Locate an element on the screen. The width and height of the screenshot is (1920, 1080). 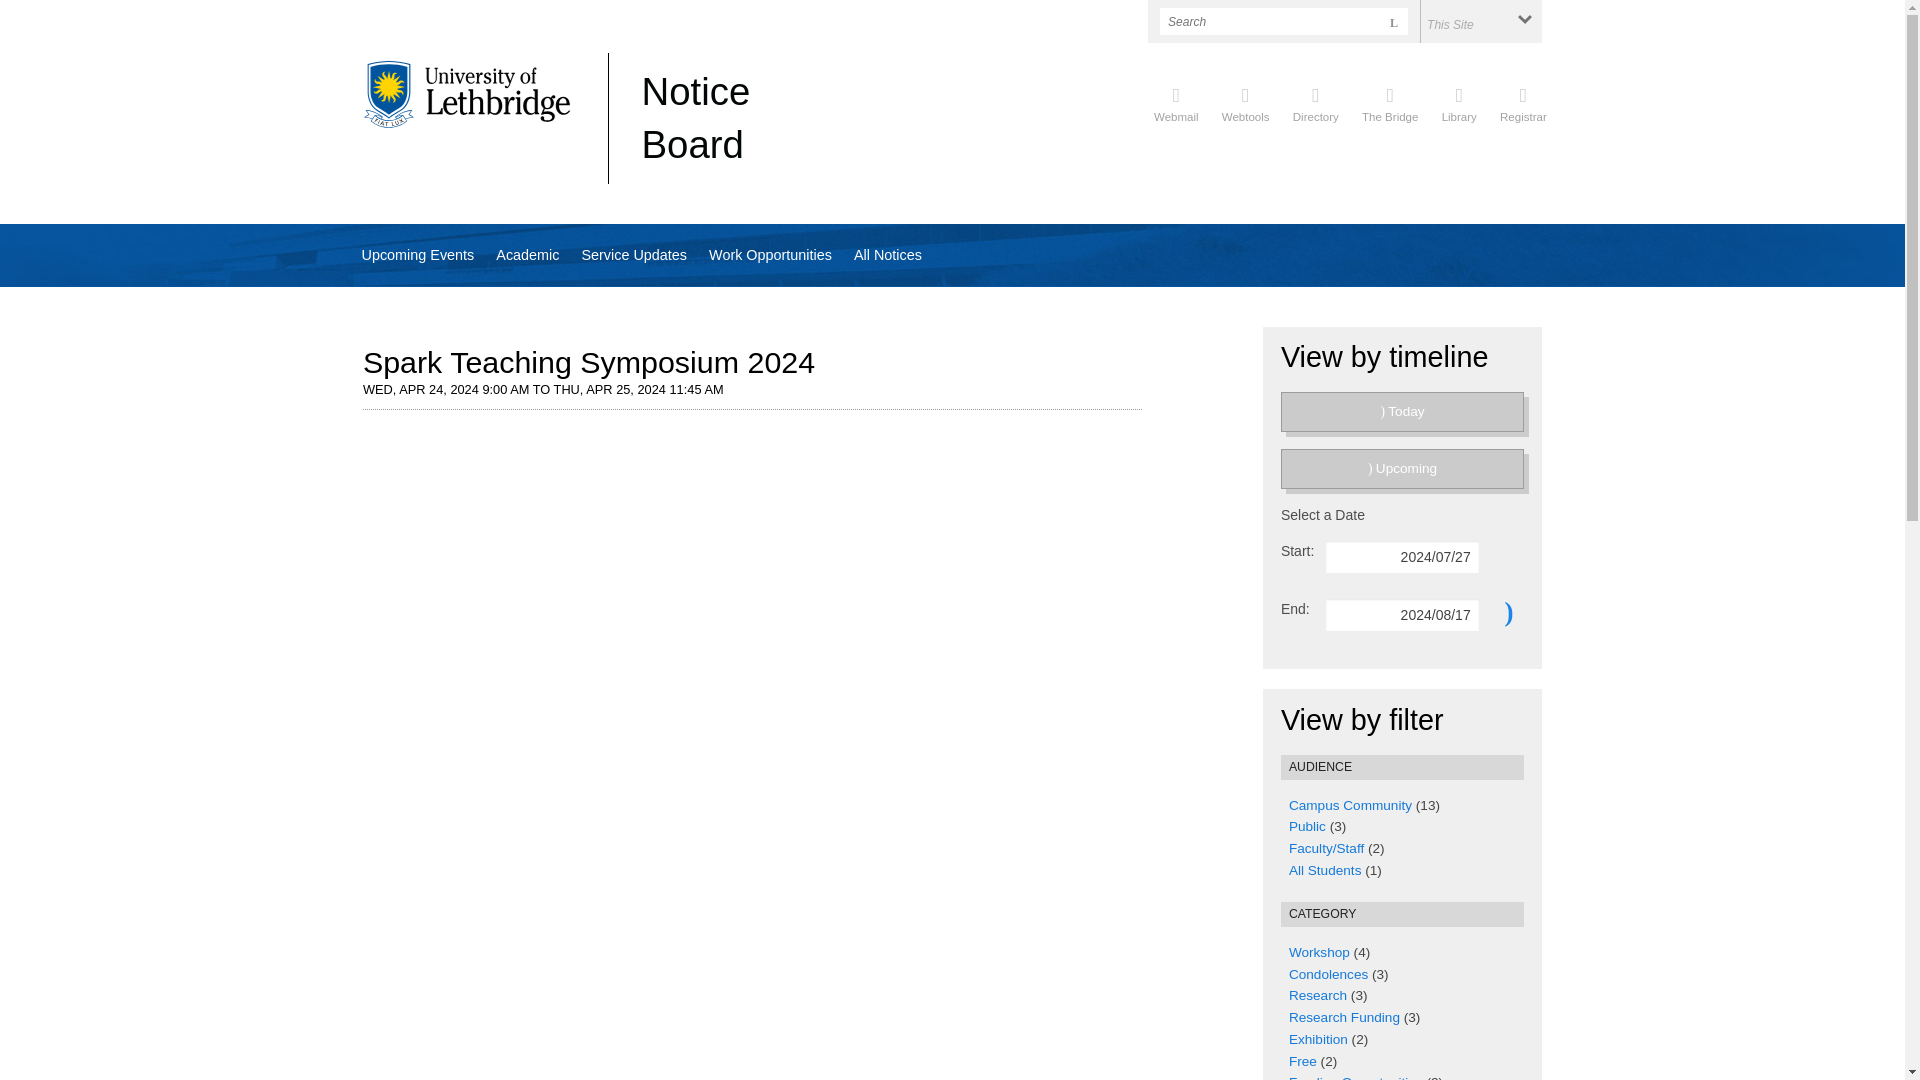
Condolences is located at coordinates (1328, 974).